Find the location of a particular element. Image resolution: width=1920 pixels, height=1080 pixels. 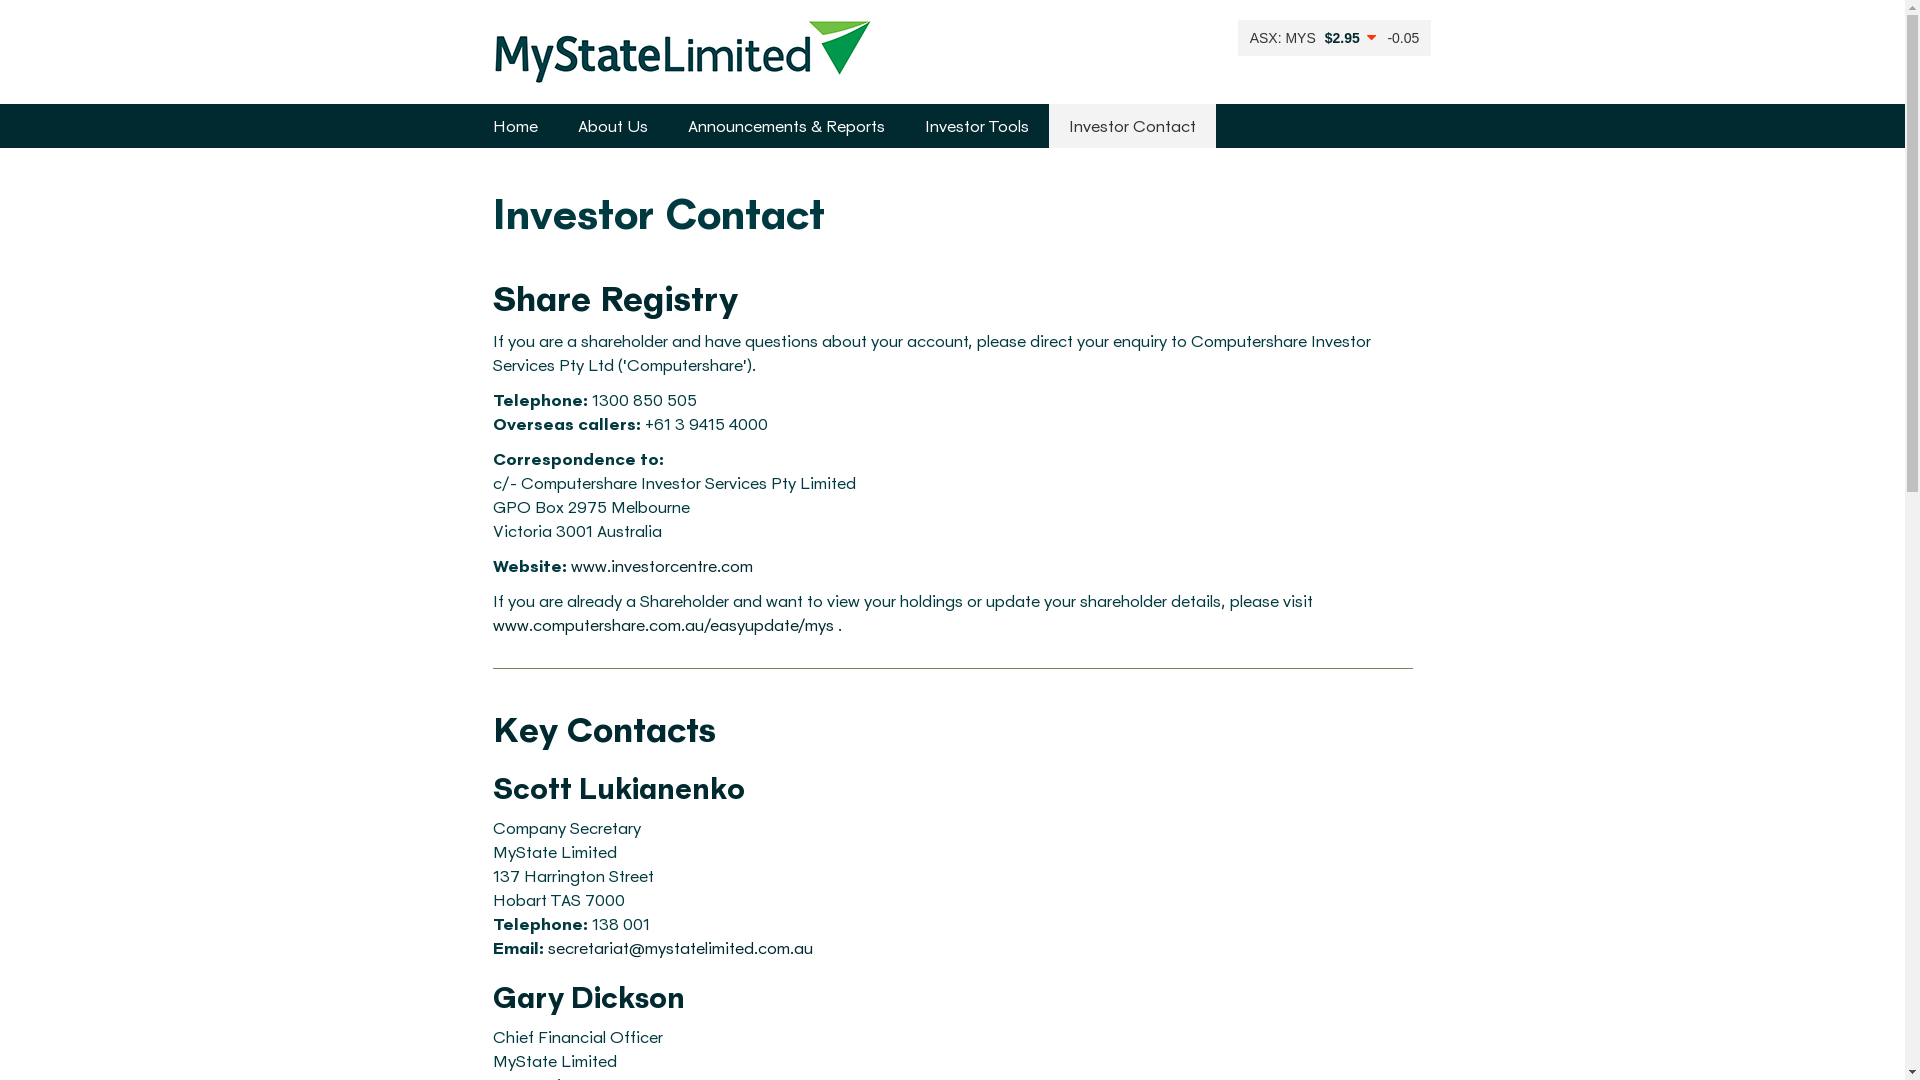

Announcements & Reports is located at coordinates (786, 126).